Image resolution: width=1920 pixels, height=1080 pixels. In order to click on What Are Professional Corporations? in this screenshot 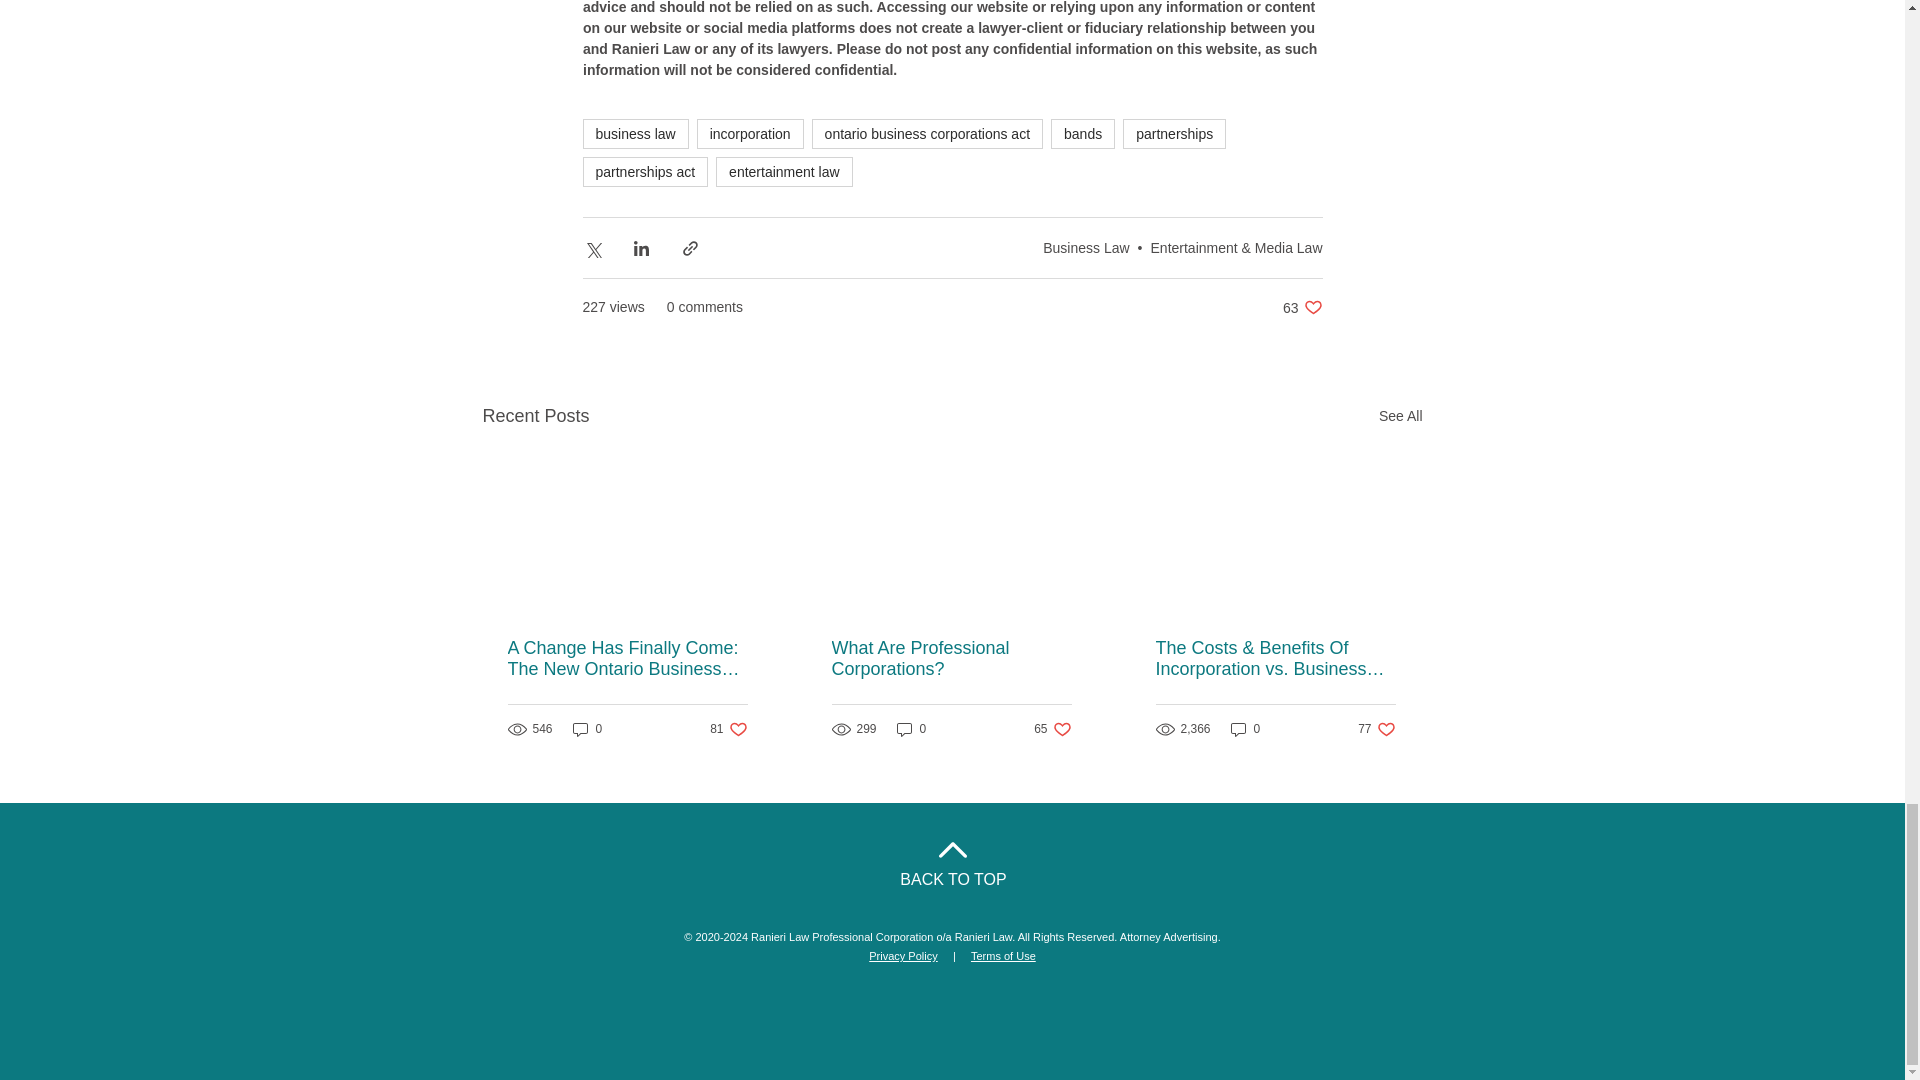, I will do `click(1174, 134)`.